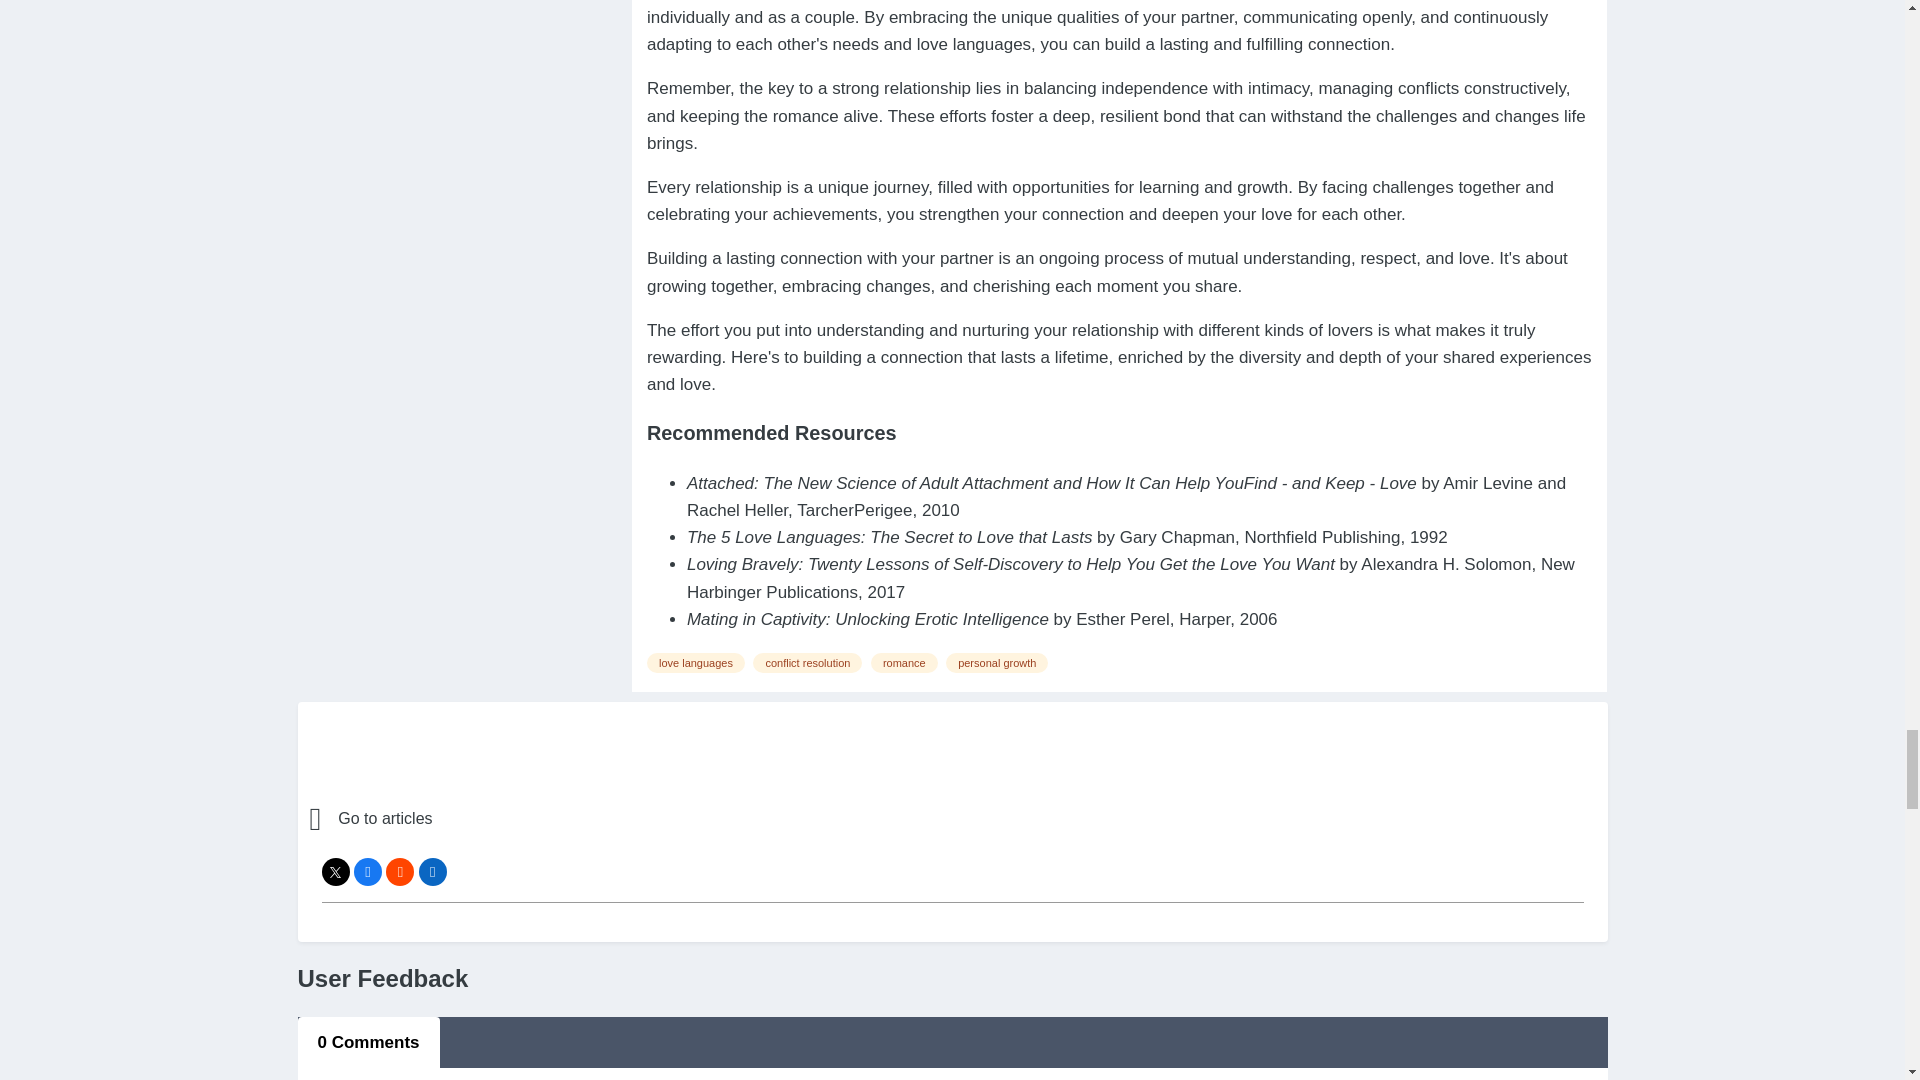  Describe the element at coordinates (484, 818) in the screenshot. I see `Go to Personal Growth` at that location.